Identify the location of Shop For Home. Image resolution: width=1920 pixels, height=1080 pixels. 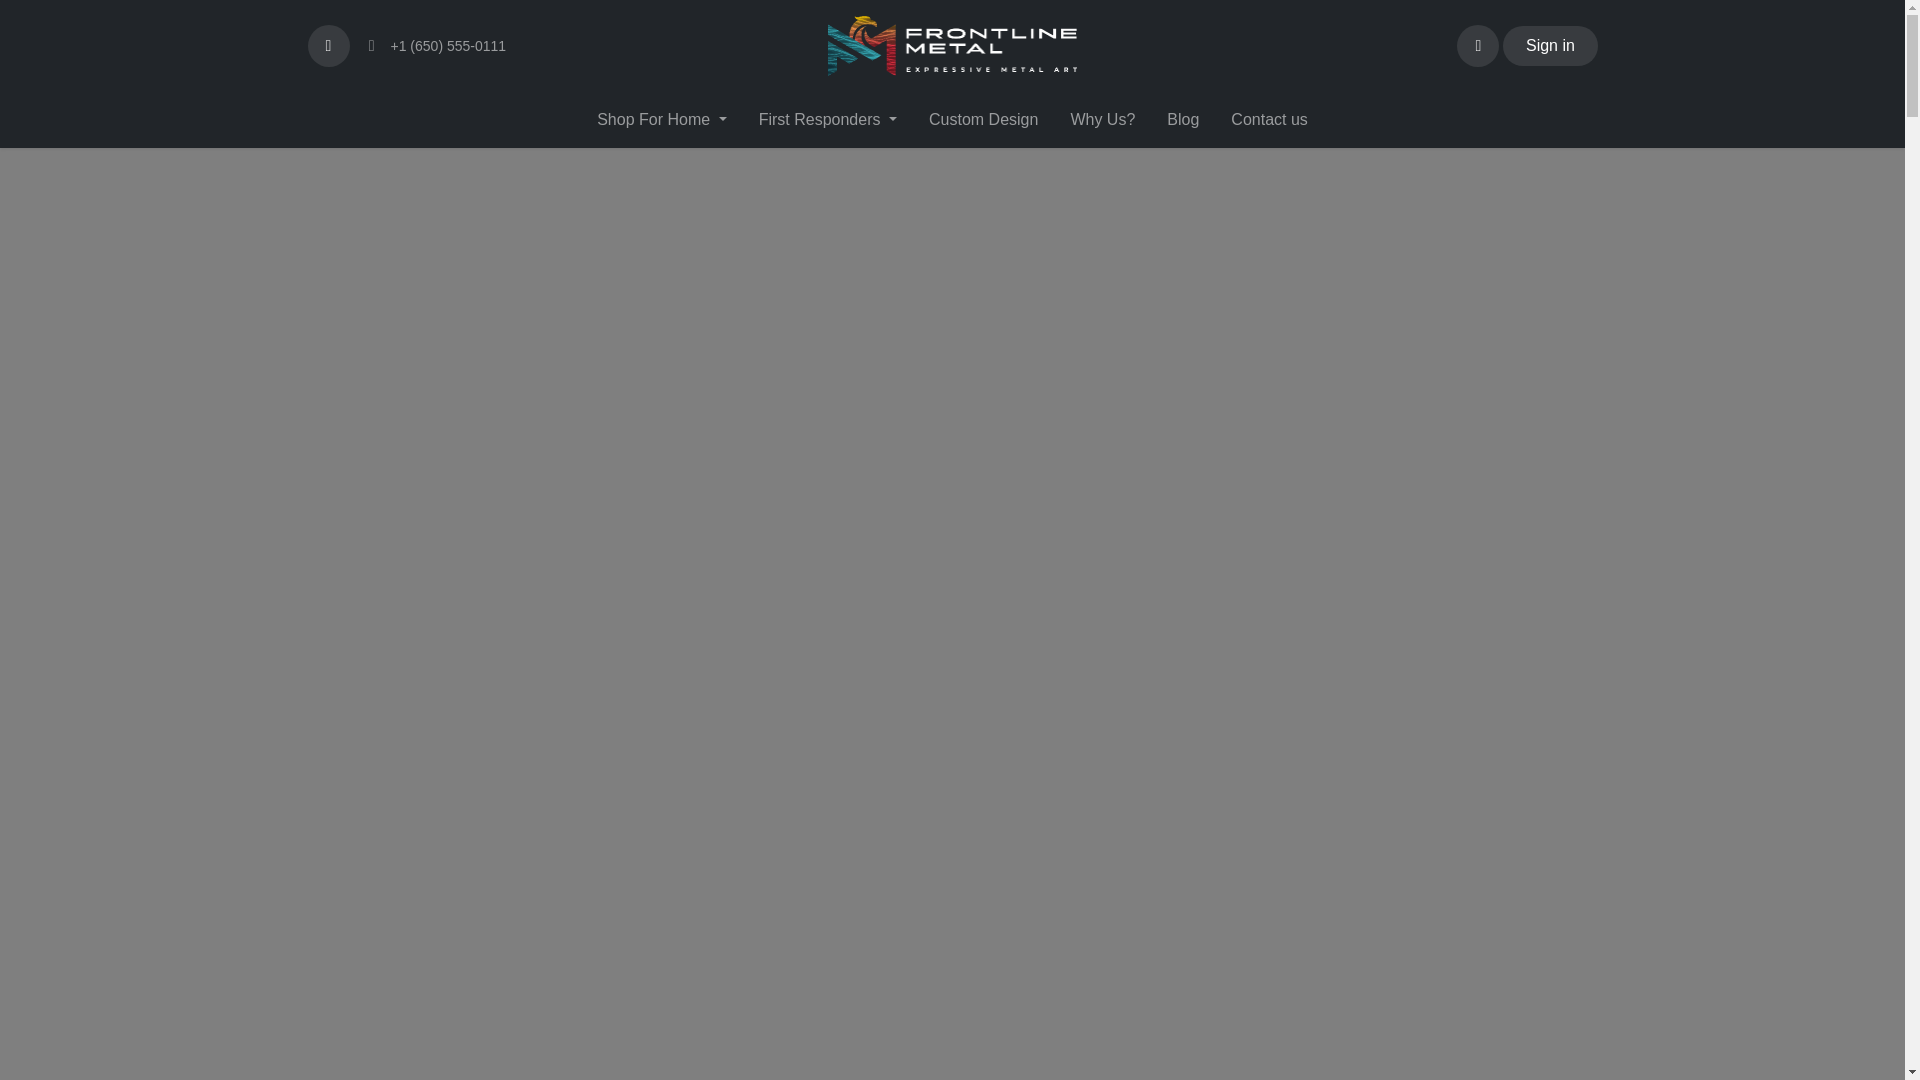
(661, 119).